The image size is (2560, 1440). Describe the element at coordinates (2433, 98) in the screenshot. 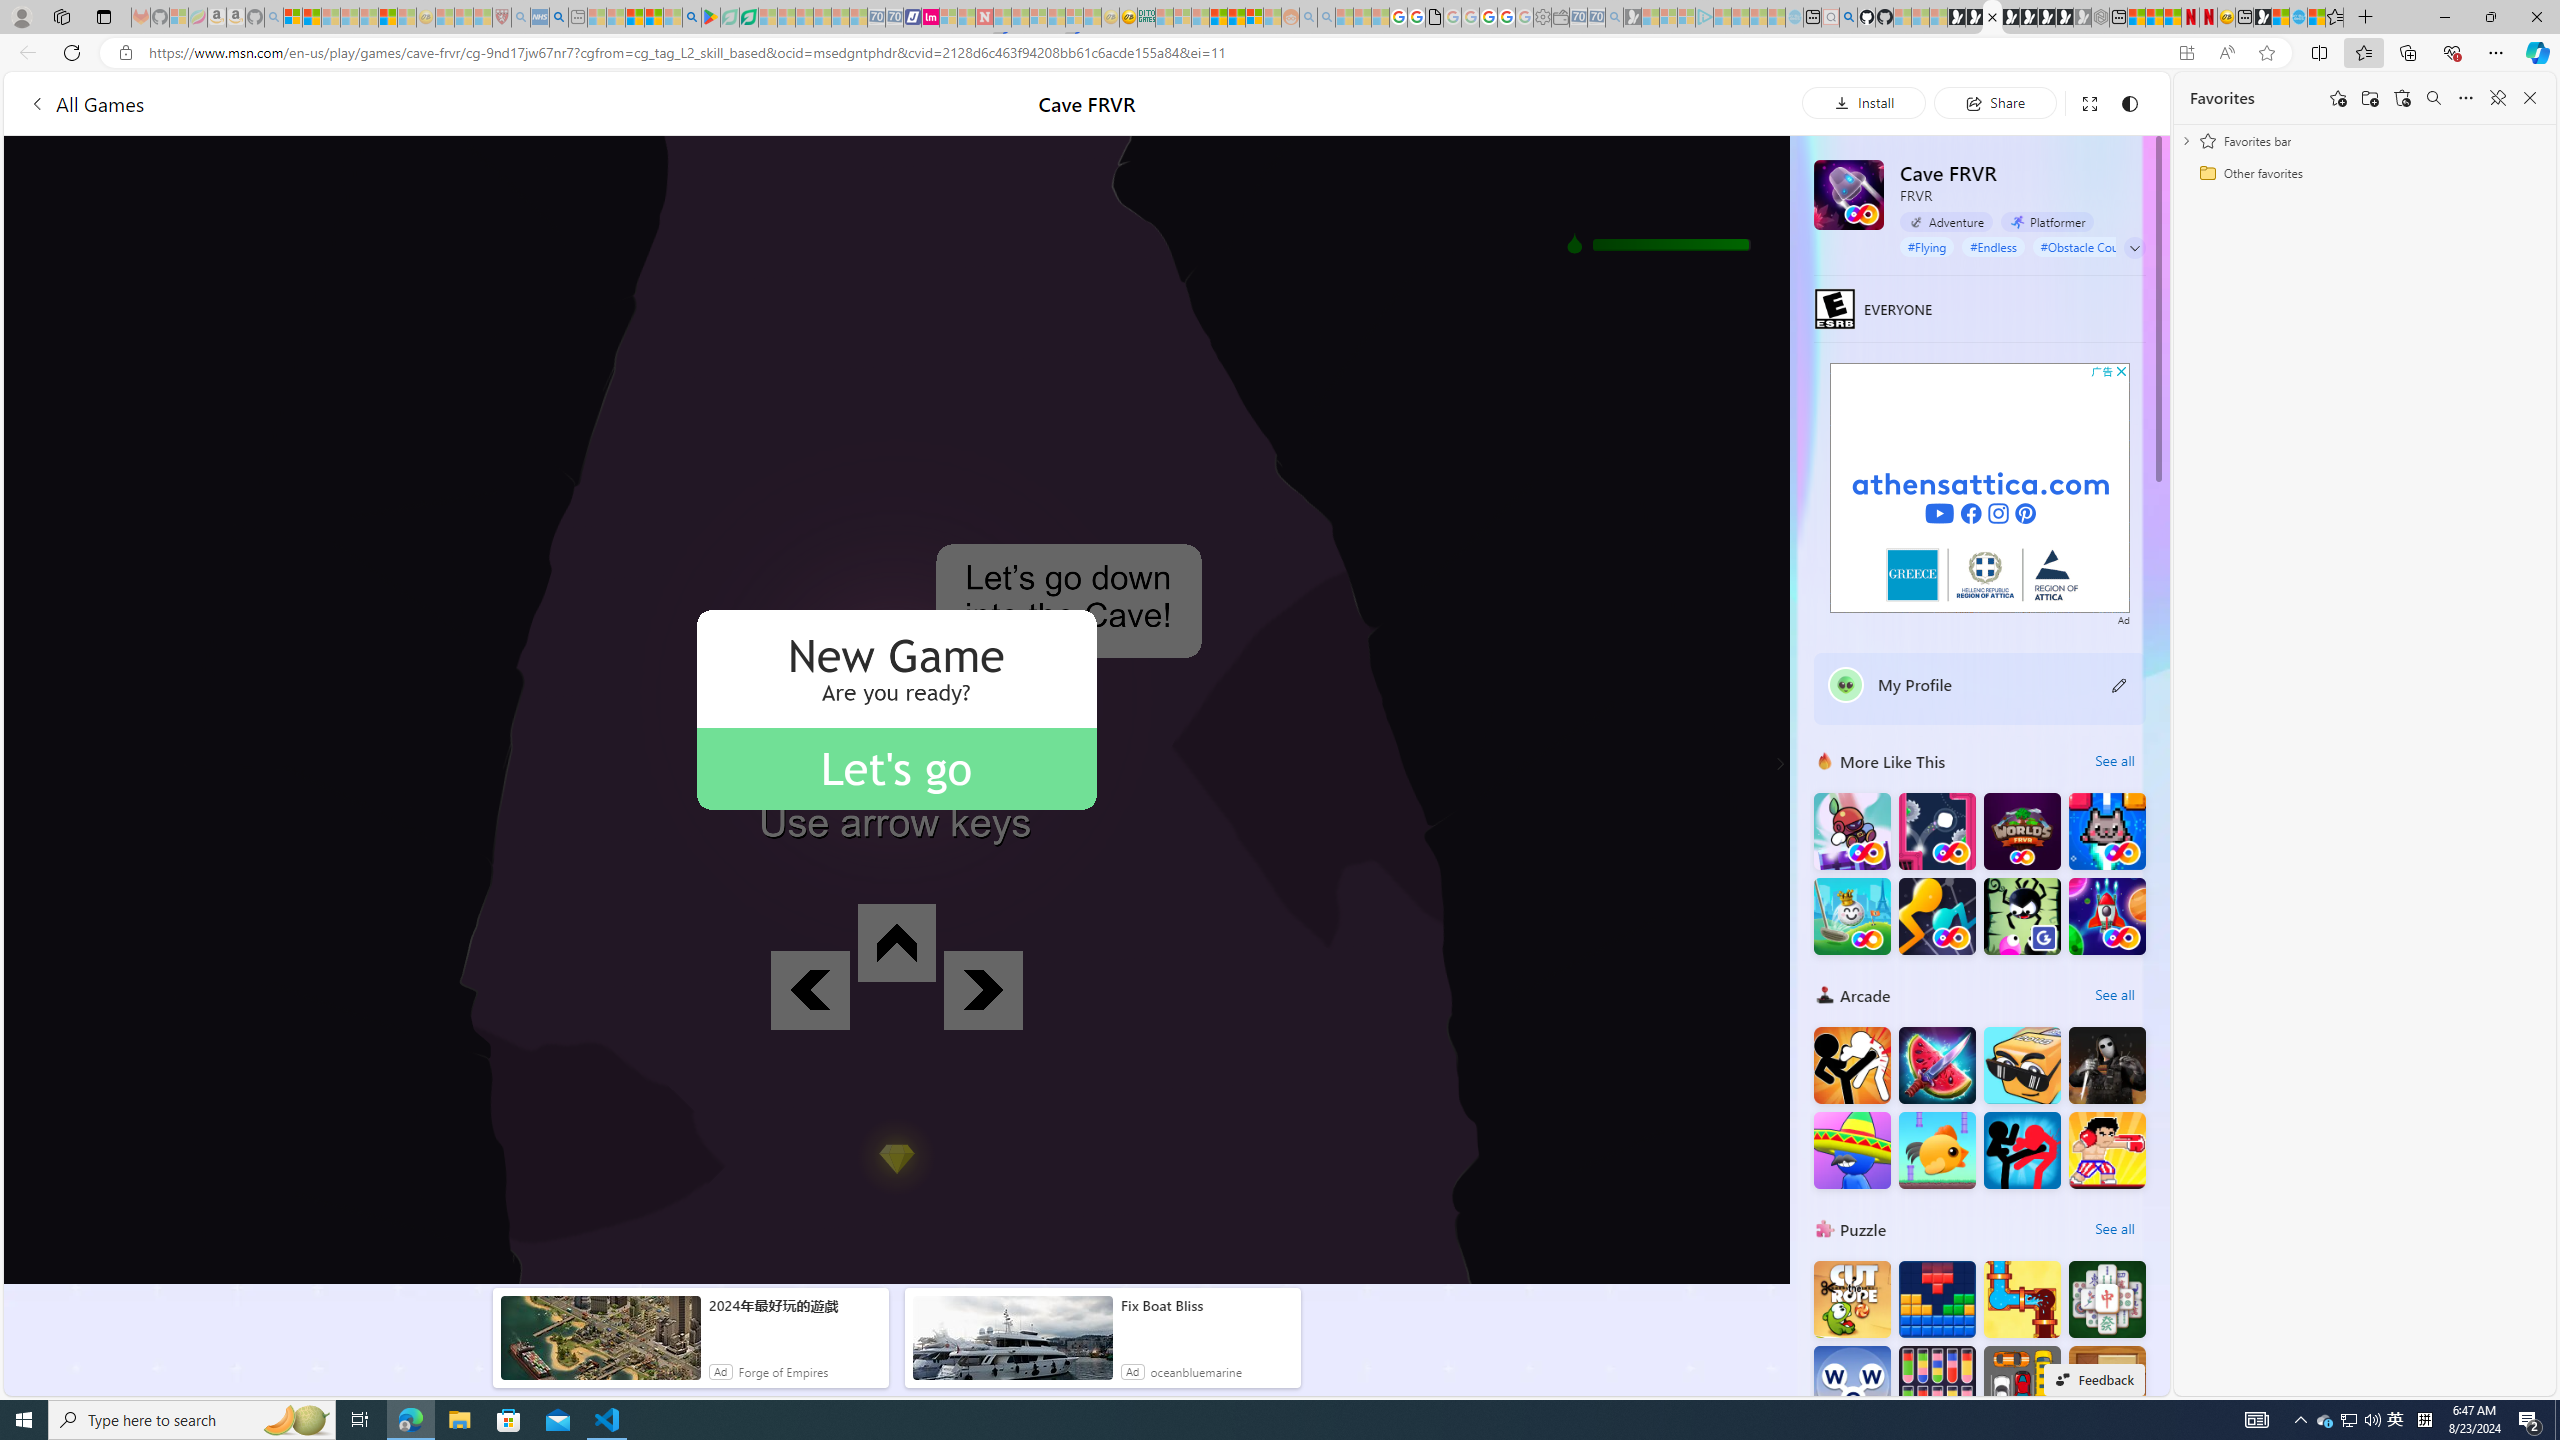

I see `Search favorites` at that location.